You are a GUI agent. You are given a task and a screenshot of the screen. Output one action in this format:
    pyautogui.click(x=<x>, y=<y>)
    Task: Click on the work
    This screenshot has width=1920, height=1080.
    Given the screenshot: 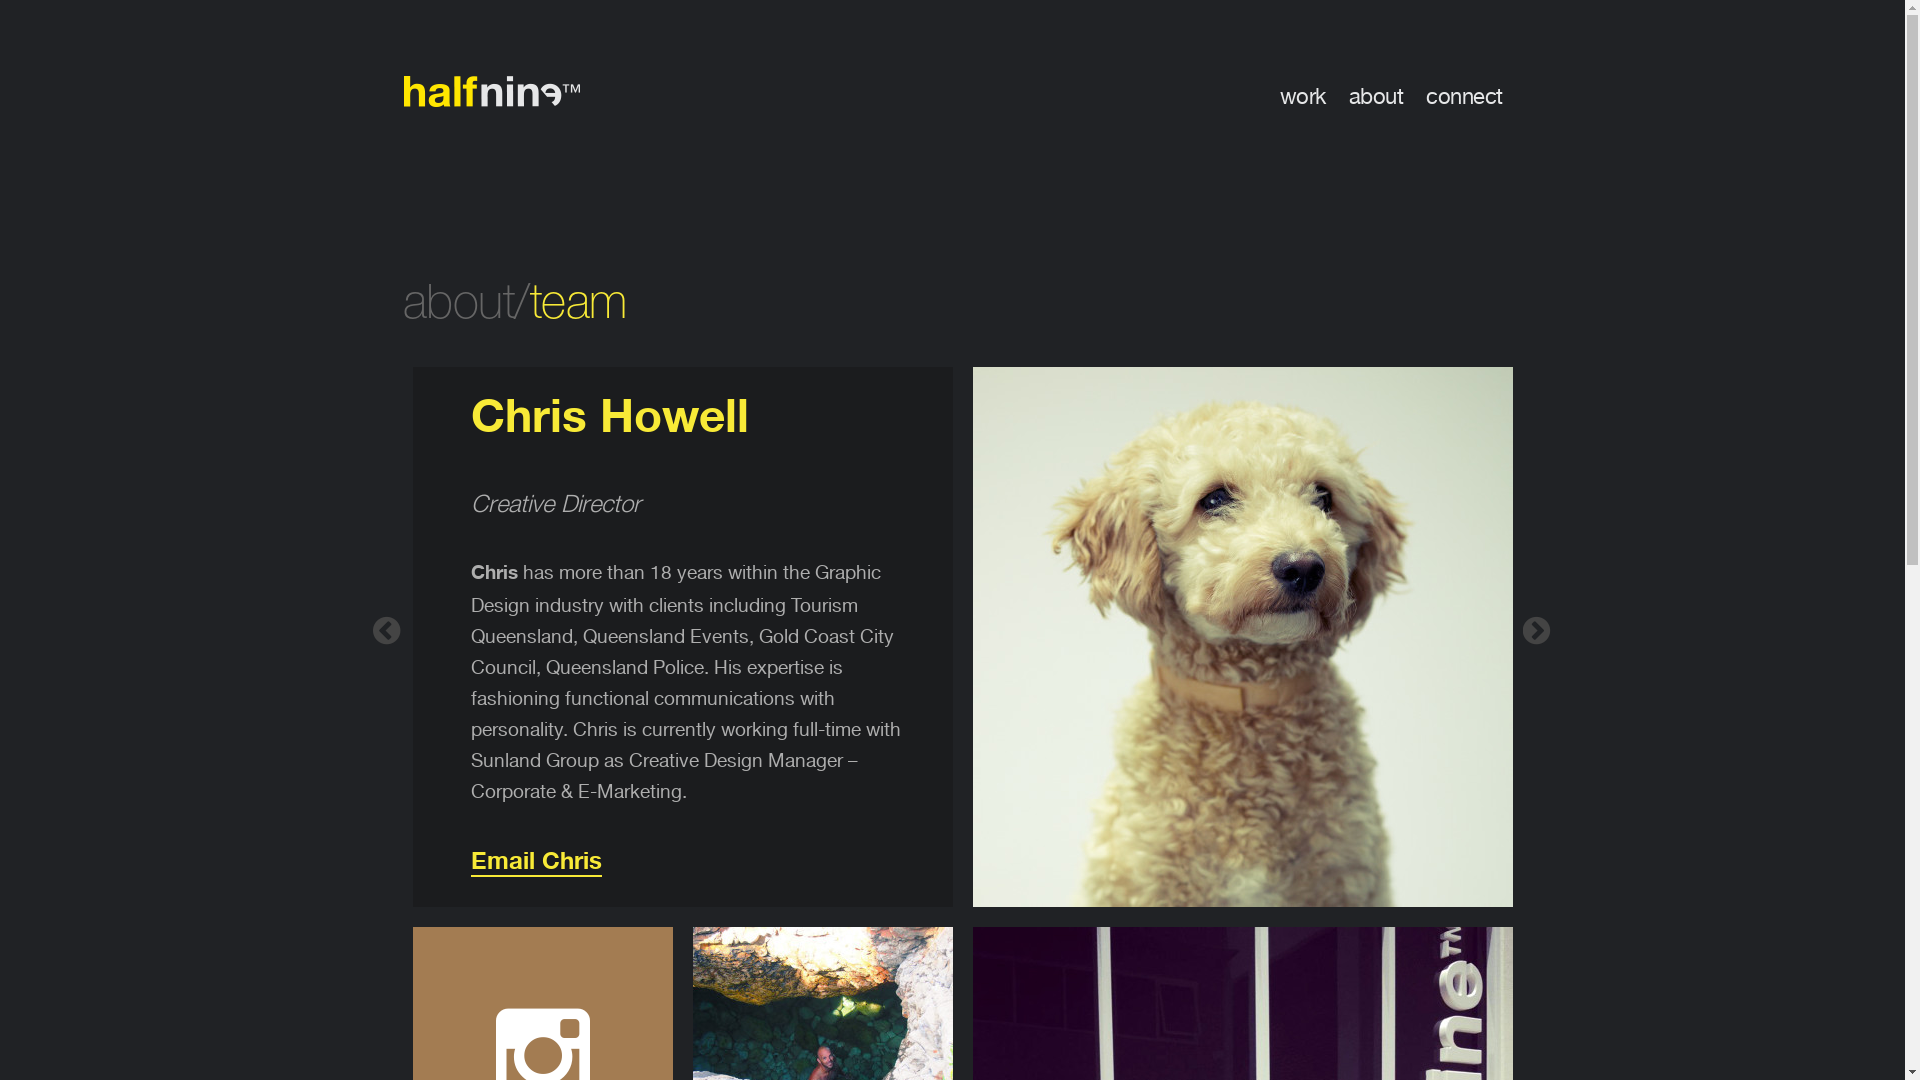 What is the action you would take?
    pyautogui.click(x=1303, y=96)
    